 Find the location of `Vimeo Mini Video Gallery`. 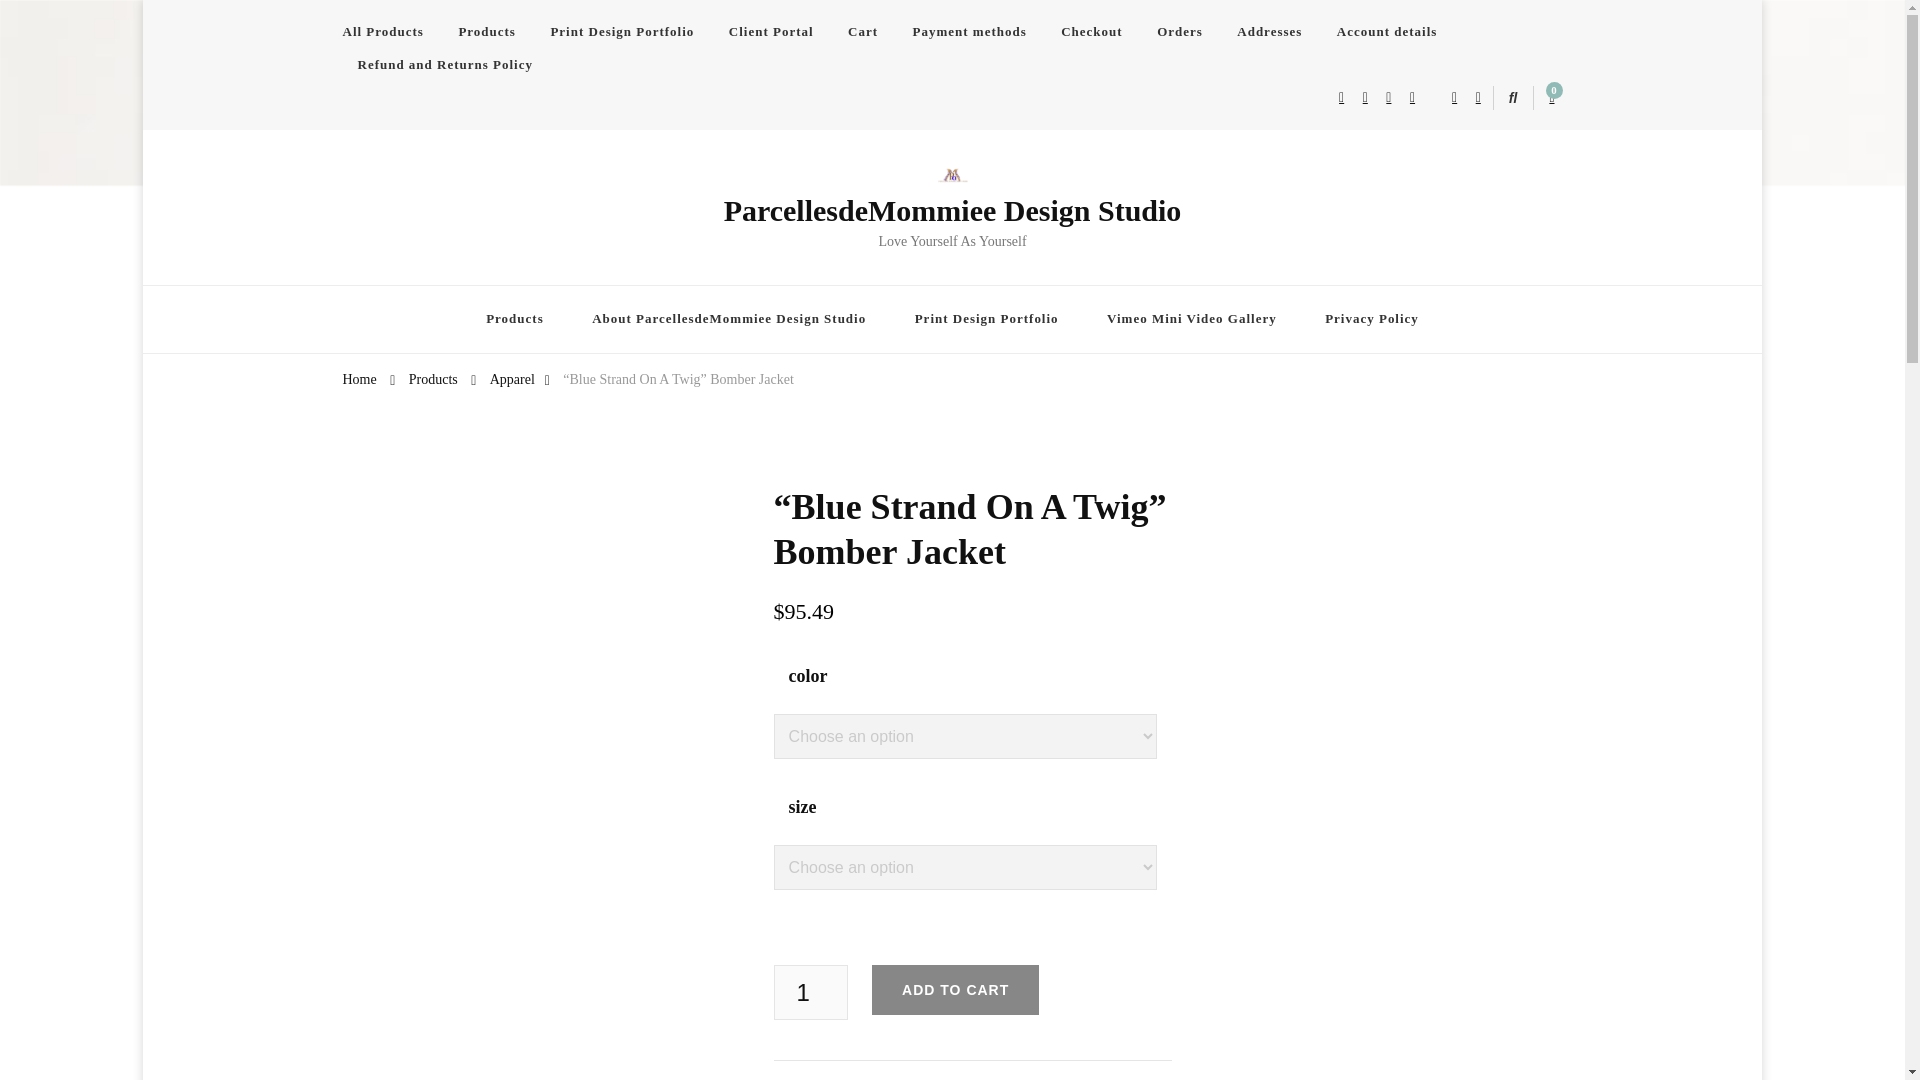

Vimeo Mini Video Gallery is located at coordinates (1192, 320).